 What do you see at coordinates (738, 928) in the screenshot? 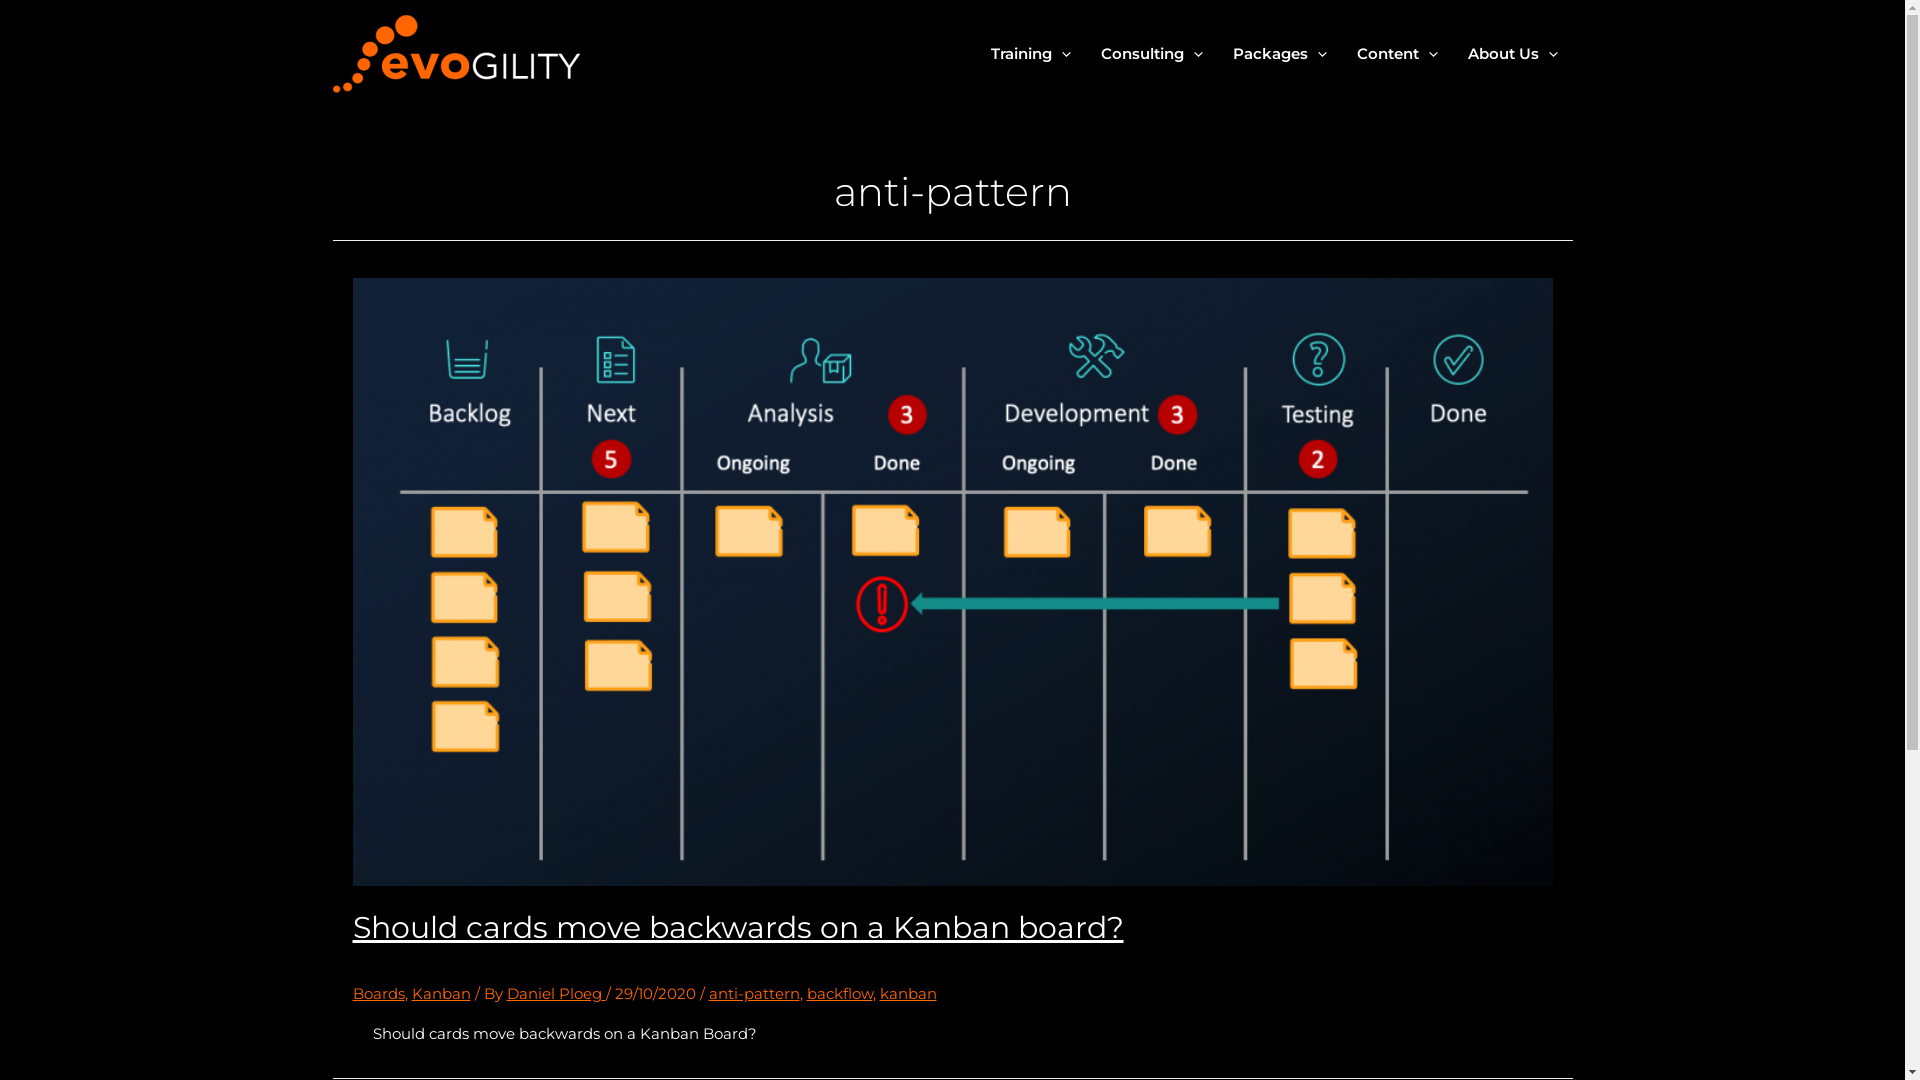
I see `Should cards move backwards on a Kanban board?` at bounding box center [738, 928].